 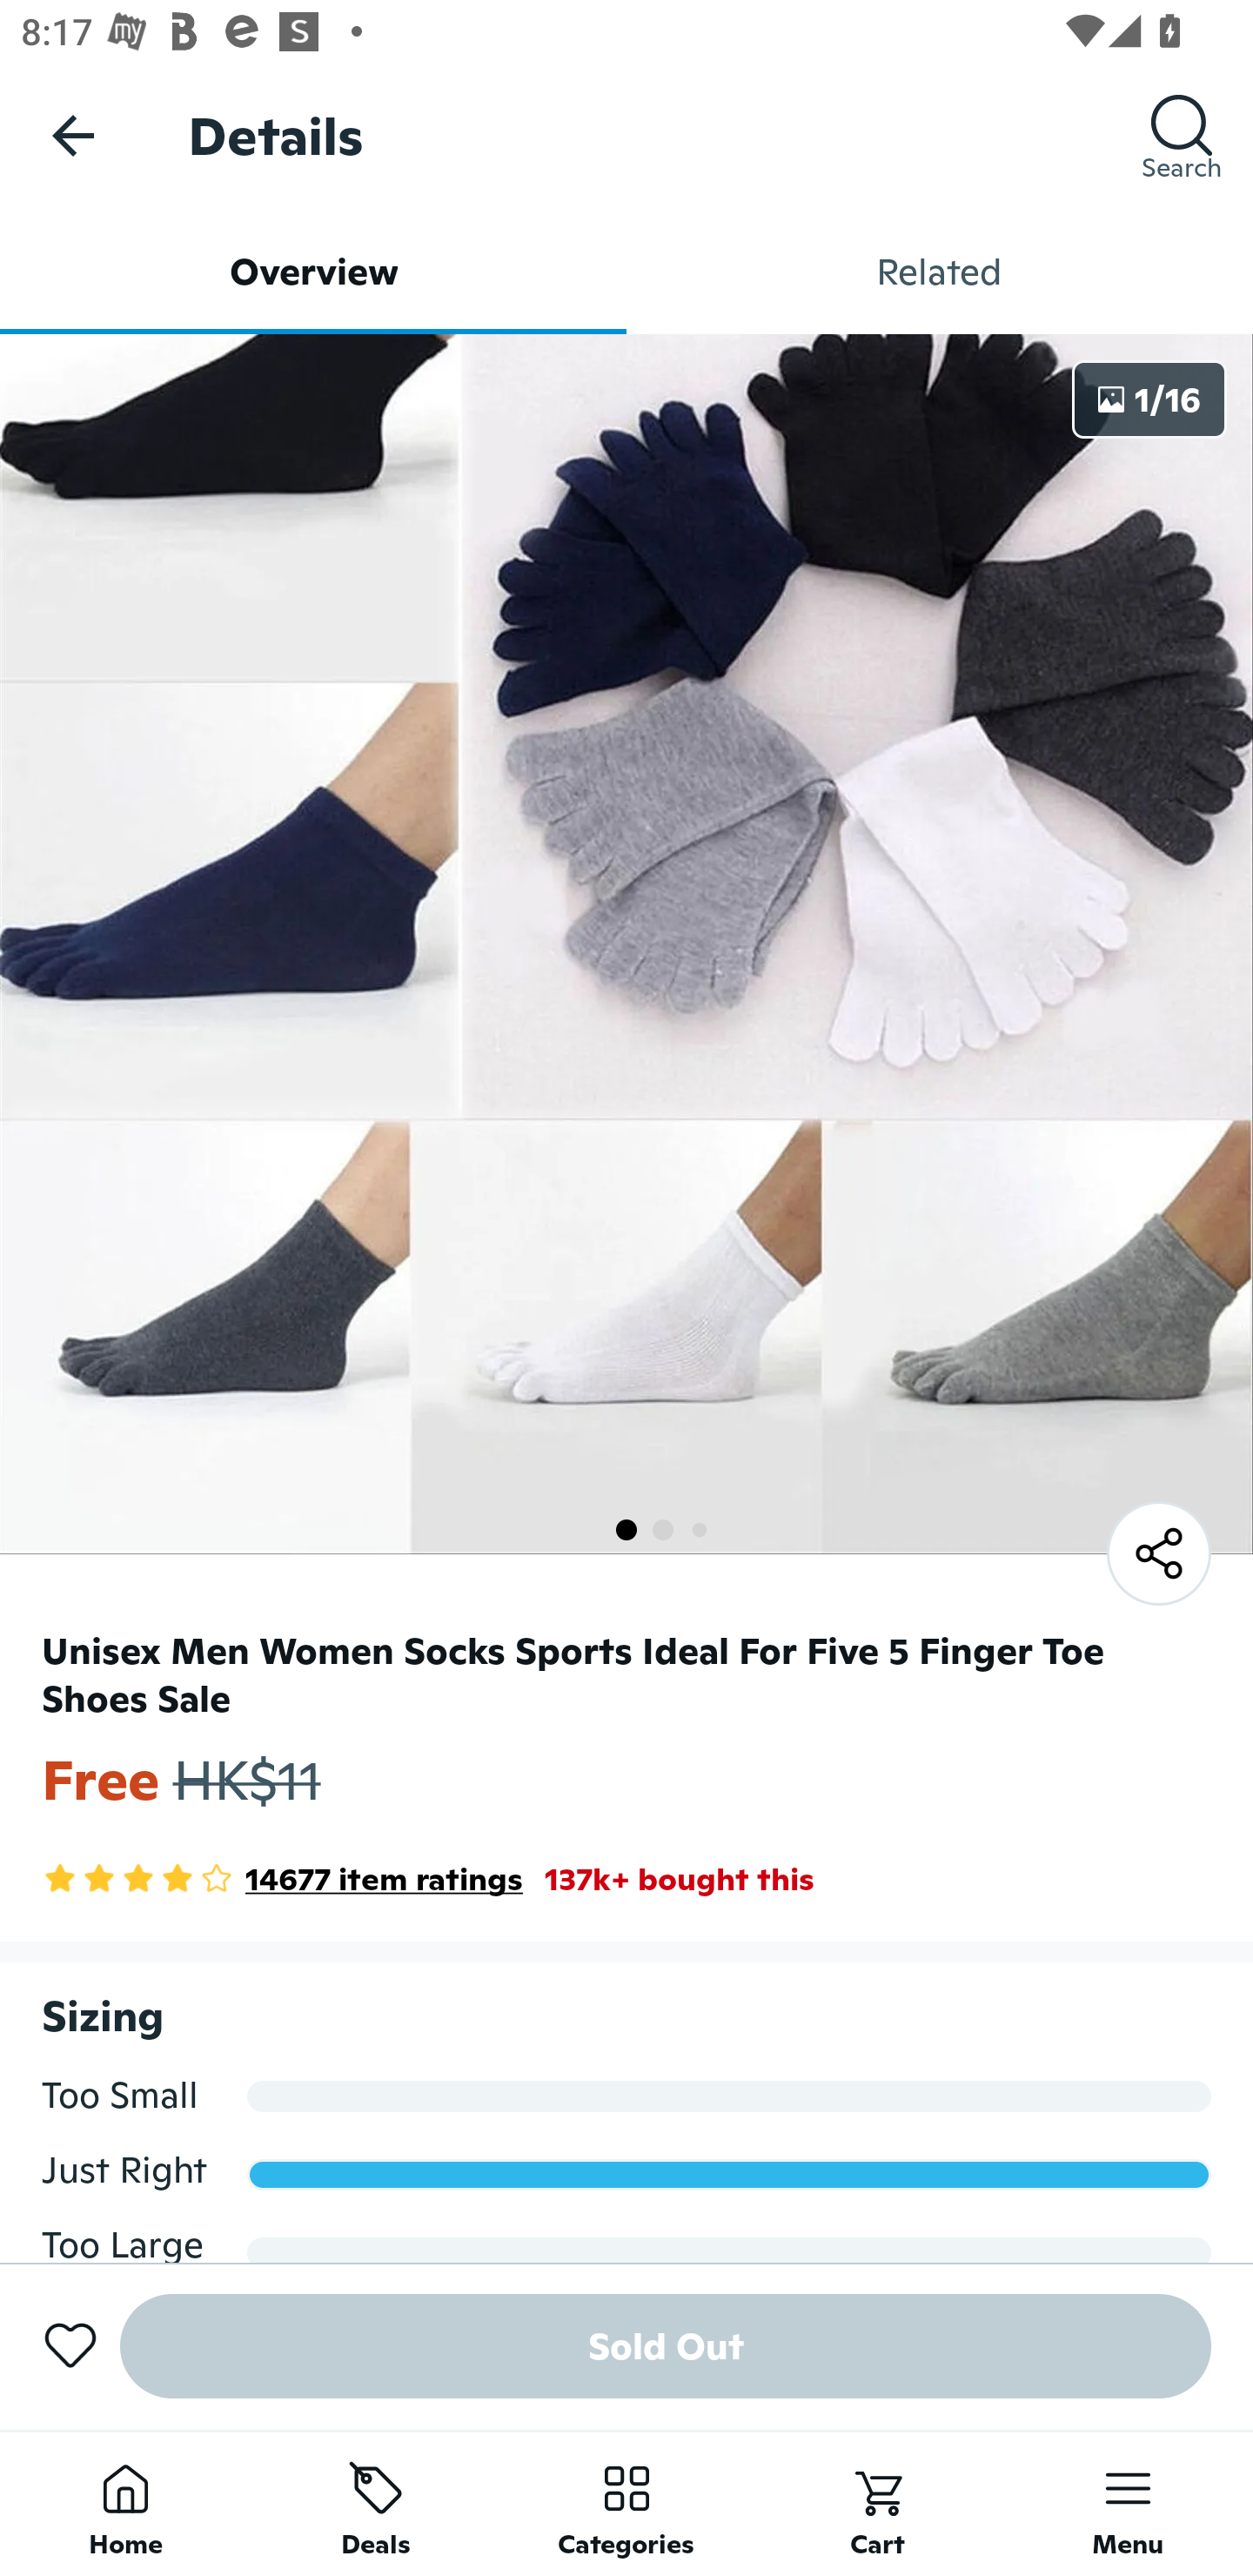 What do you see at coordinates (125, 2503) in the screenshot?
I see `Home` at bounding box center [125, 2503].